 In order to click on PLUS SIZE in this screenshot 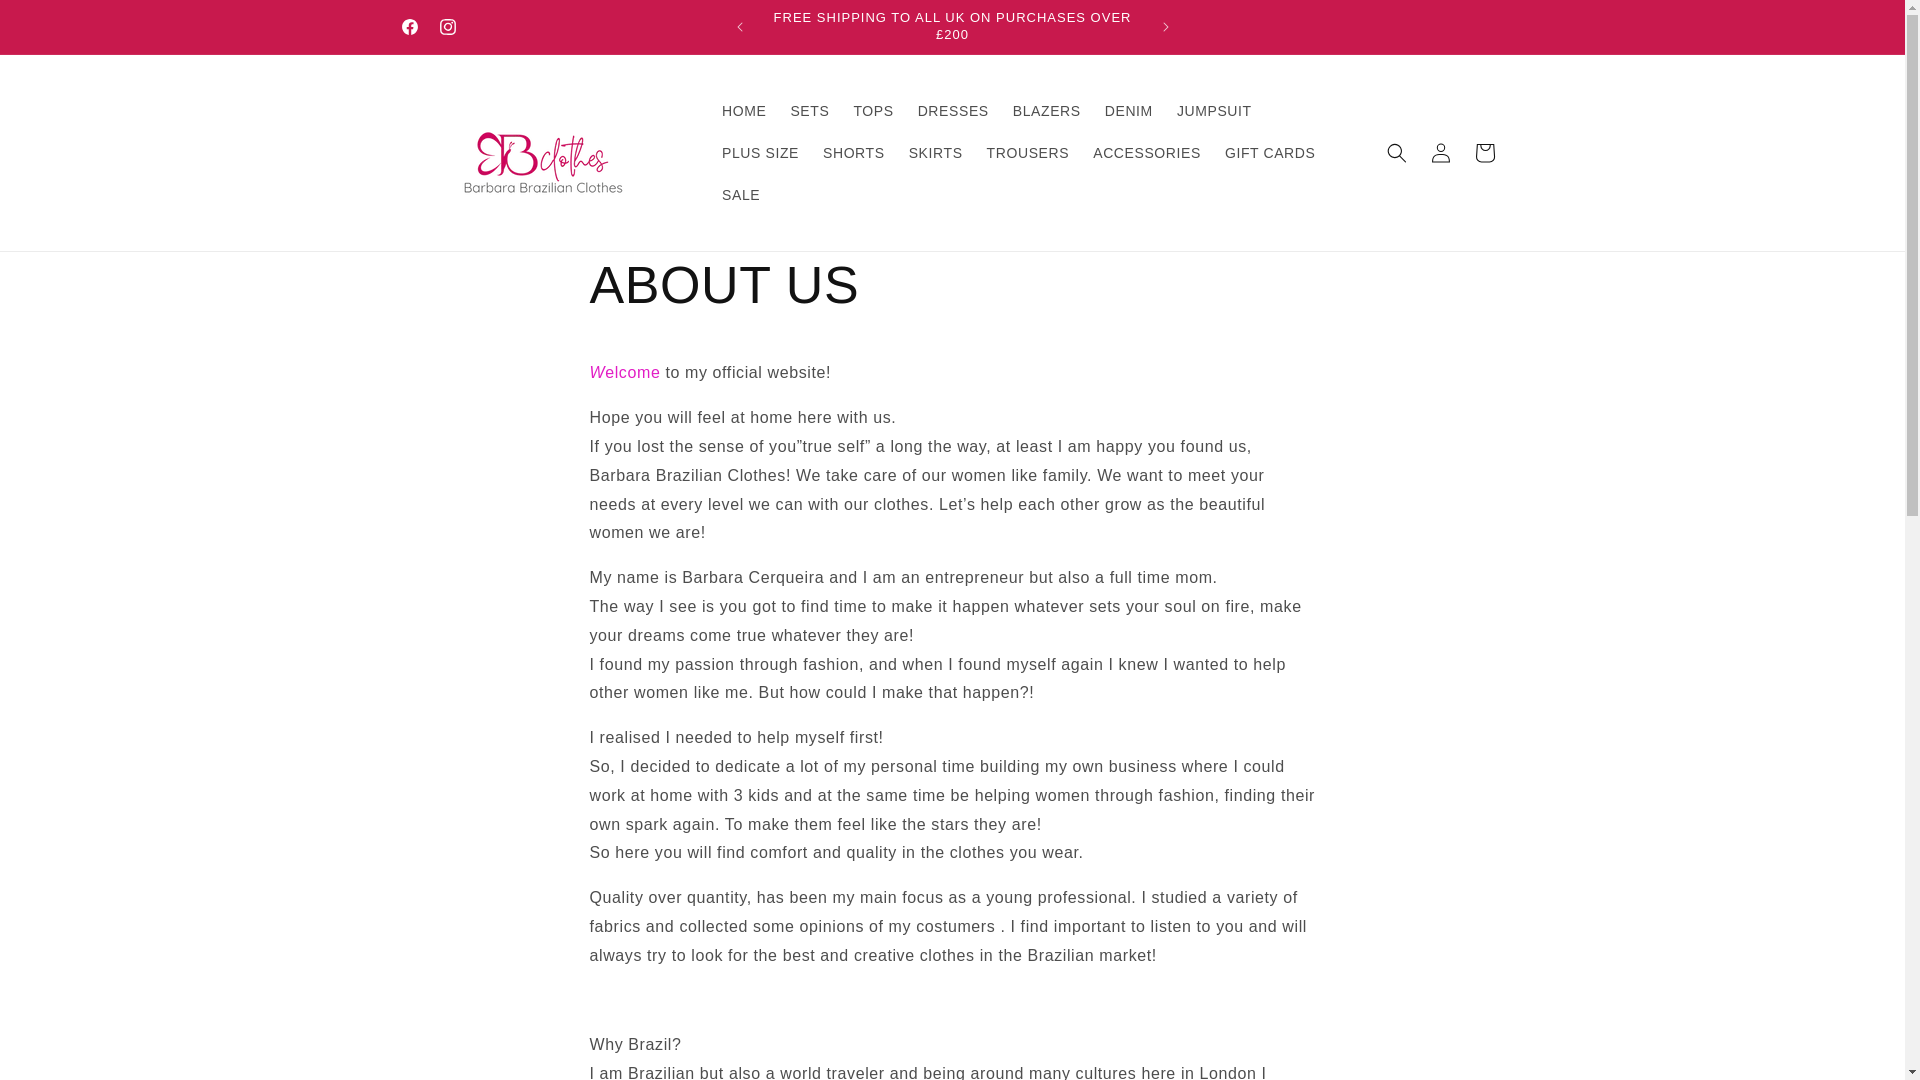, I will do `click(760, 152)`.